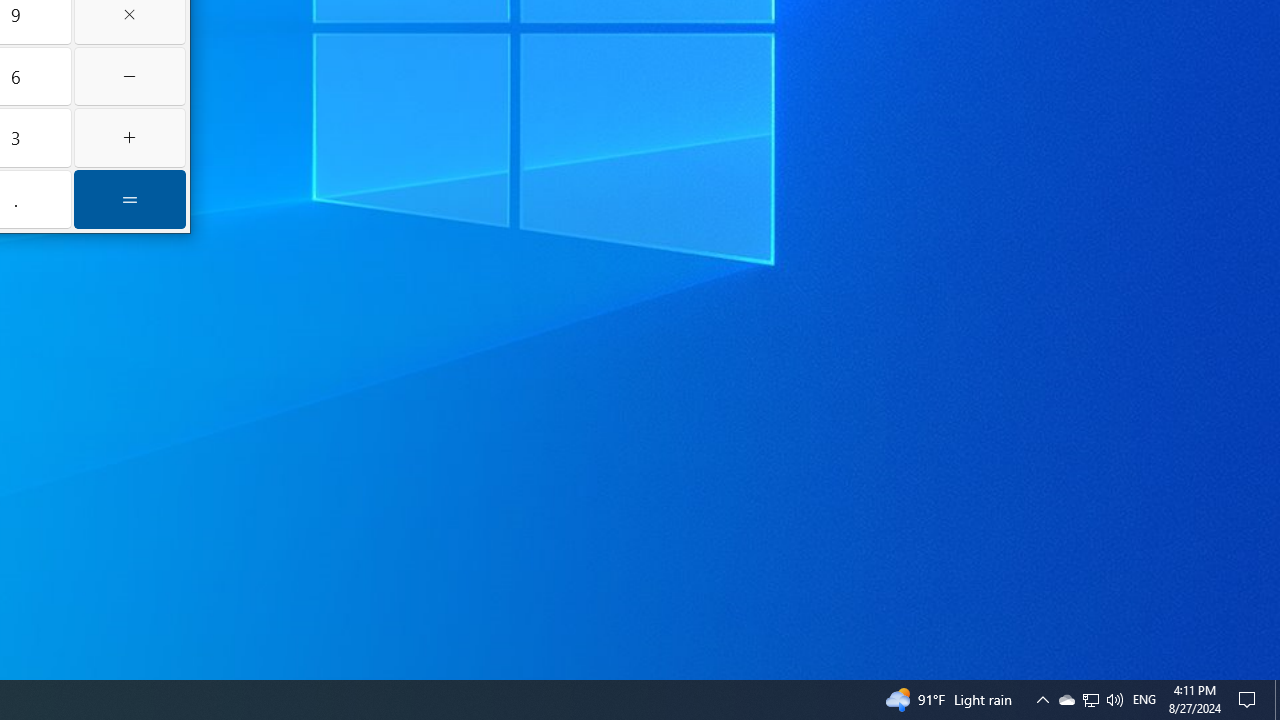  What do you see at coordinates (1090, 700) in the screenshot?
I see `Tray Input Indicator - English (United States)` at bounding box center [1090, 700].